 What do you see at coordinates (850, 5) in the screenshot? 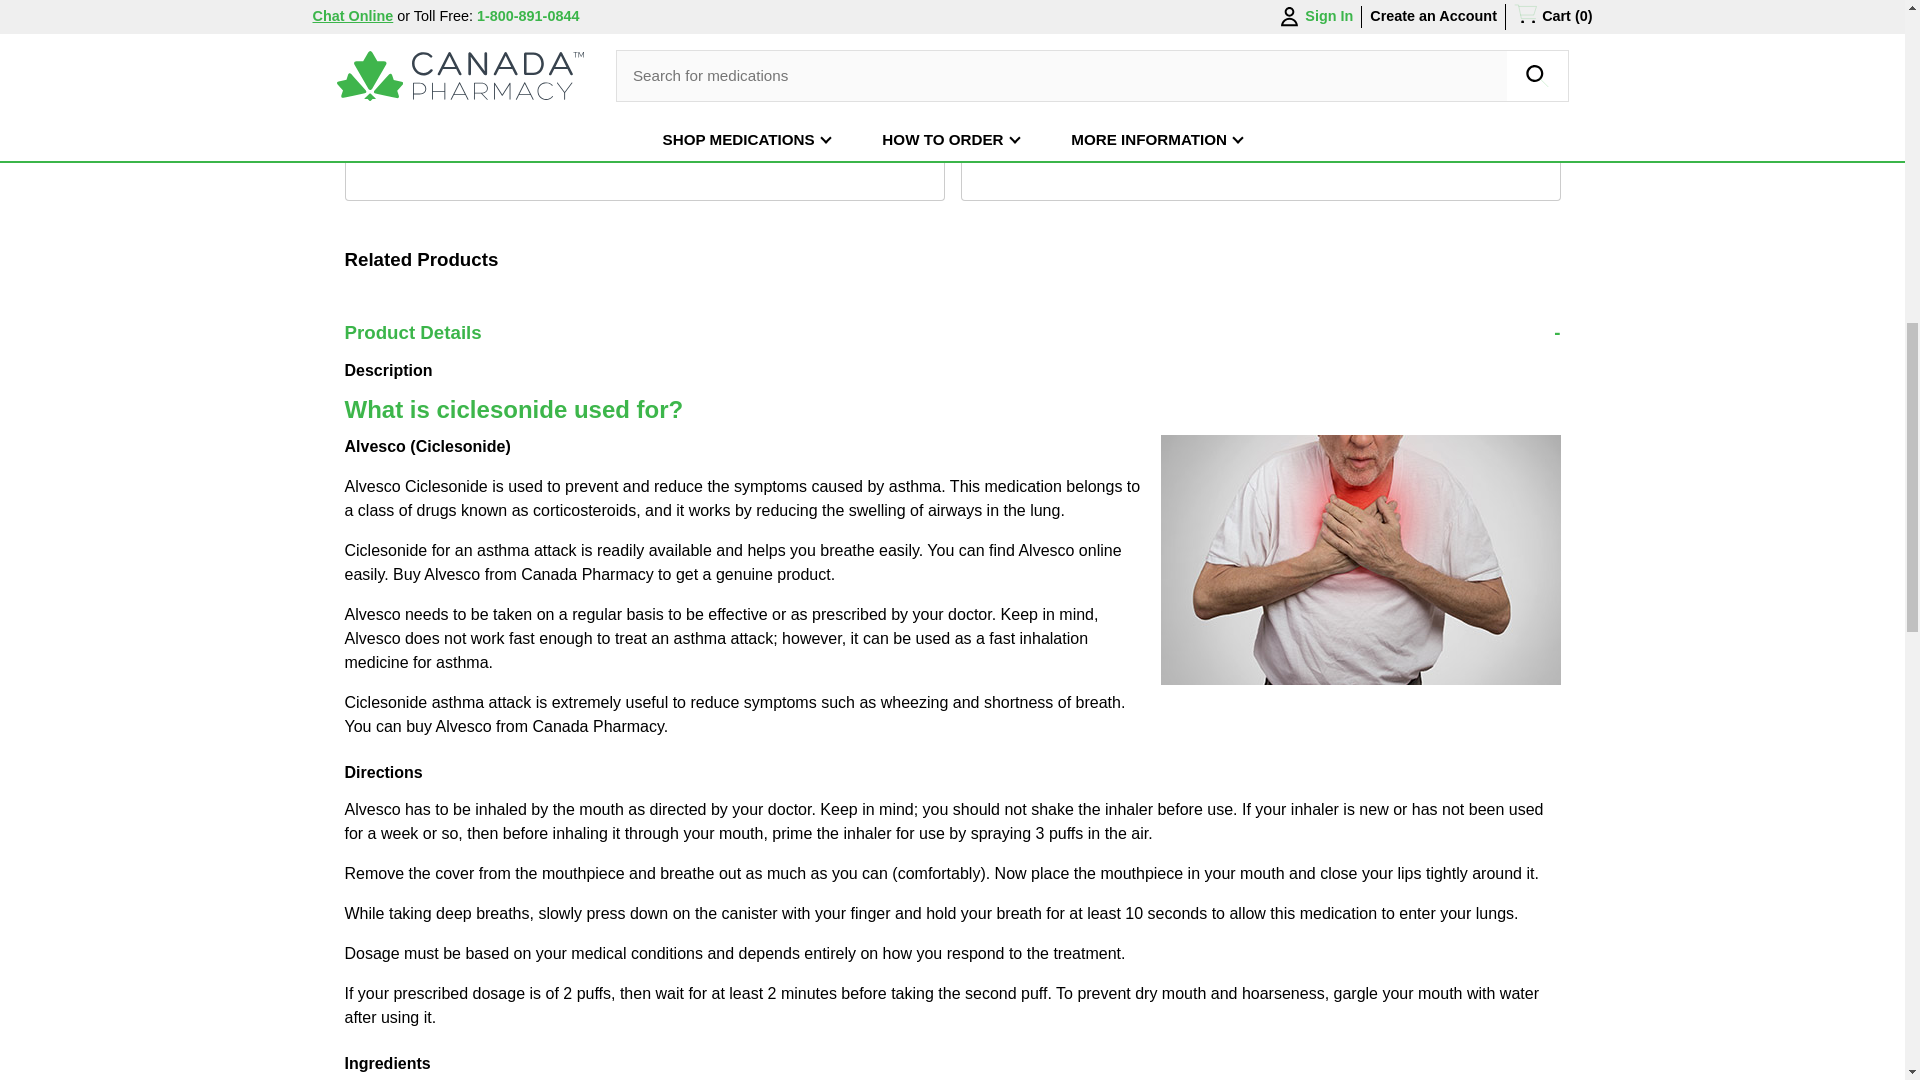
I see `Add To Cart` at bounding box center [850, 5].